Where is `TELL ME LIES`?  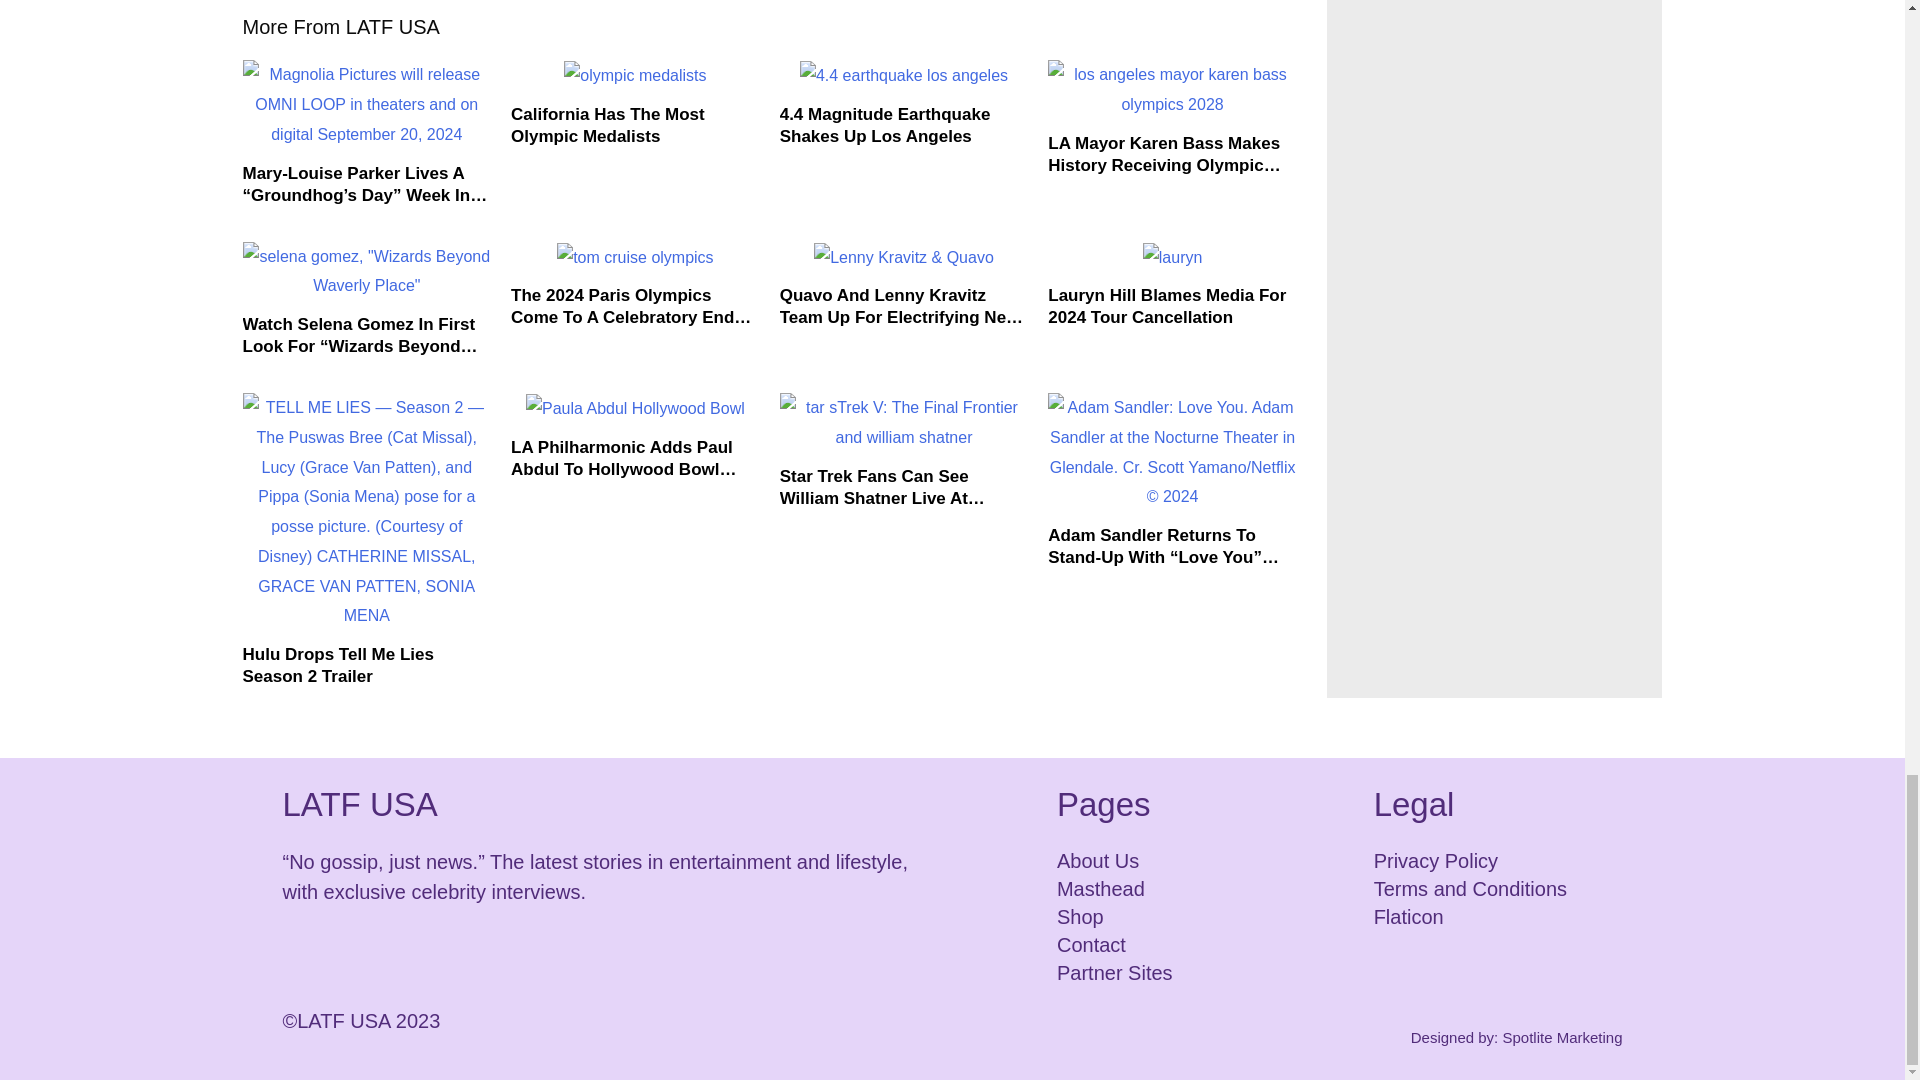 TELL ME LIES is located at coordinates (366, 512).